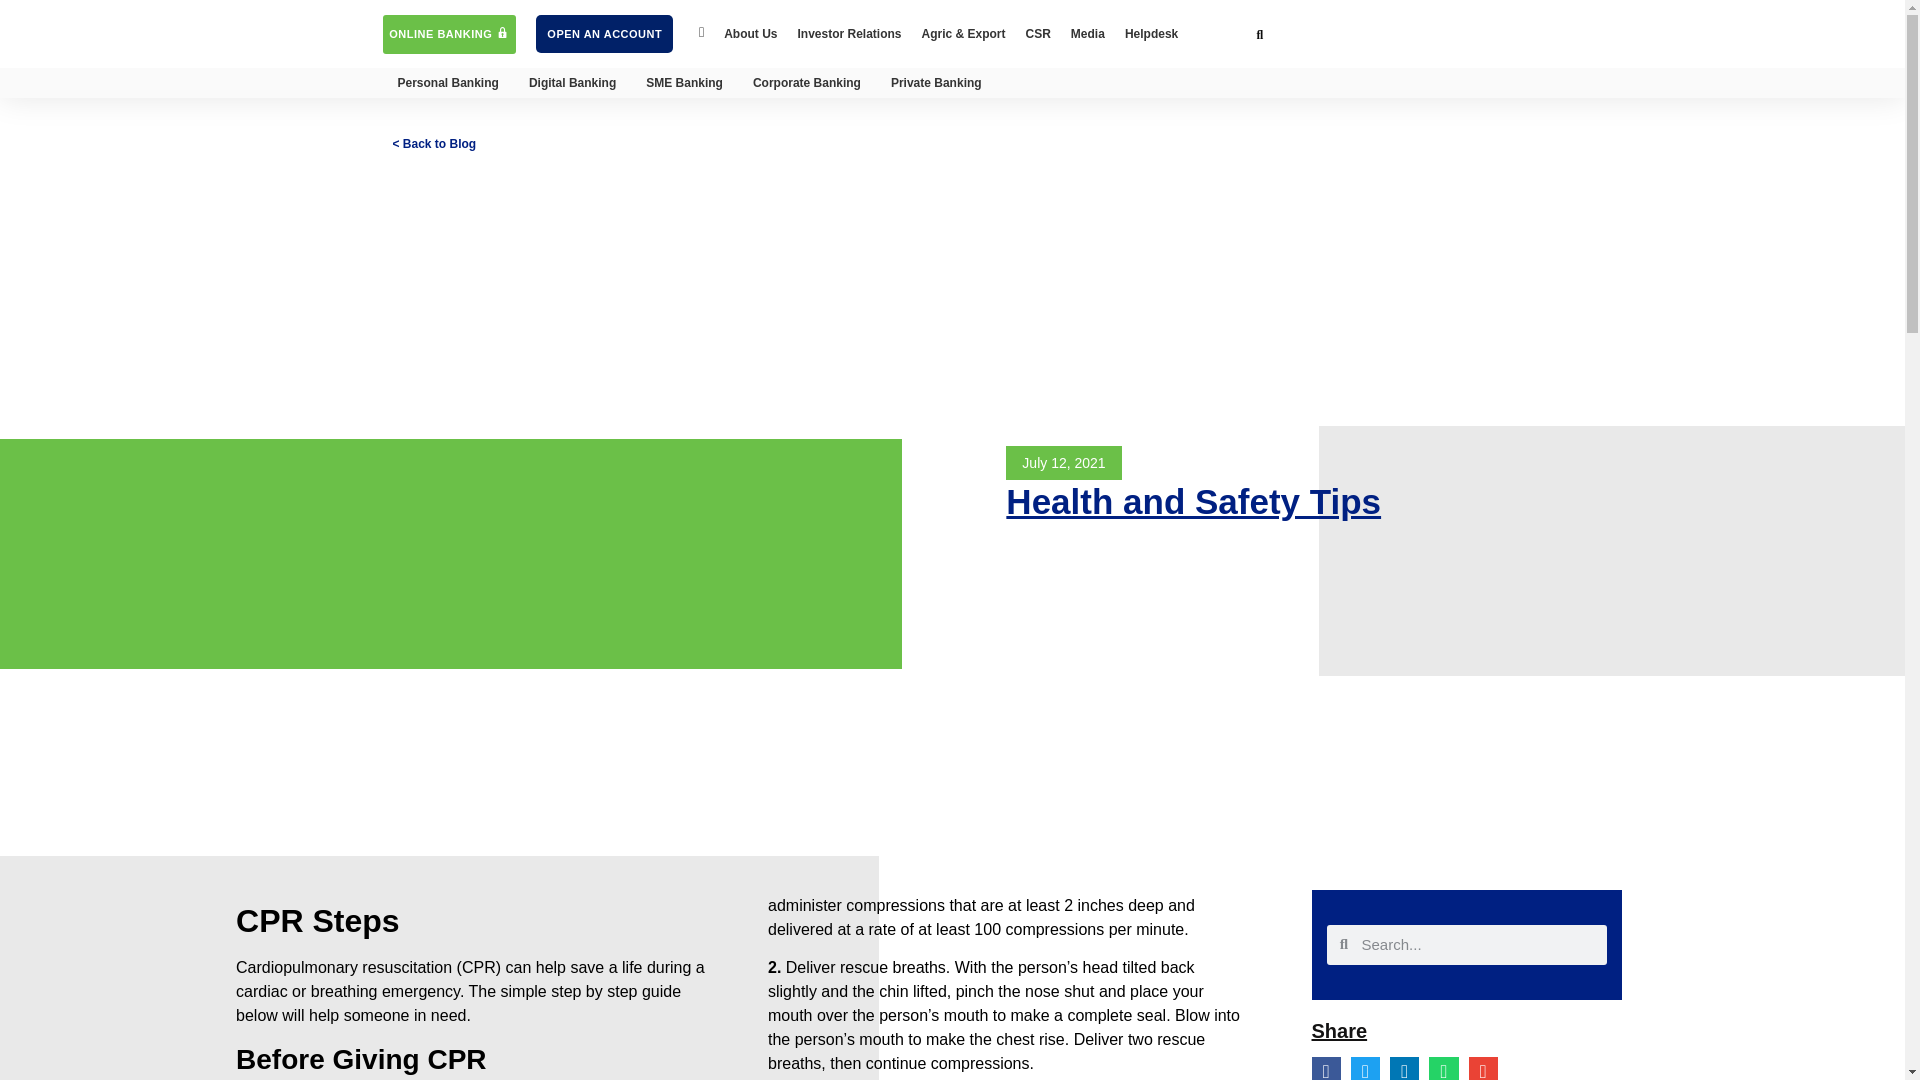 The width and height of the screenshot is (1920, 1080). Describe the element at coordinates (1152, 34) in the screenshot. I see `Helpdesk` at that location.